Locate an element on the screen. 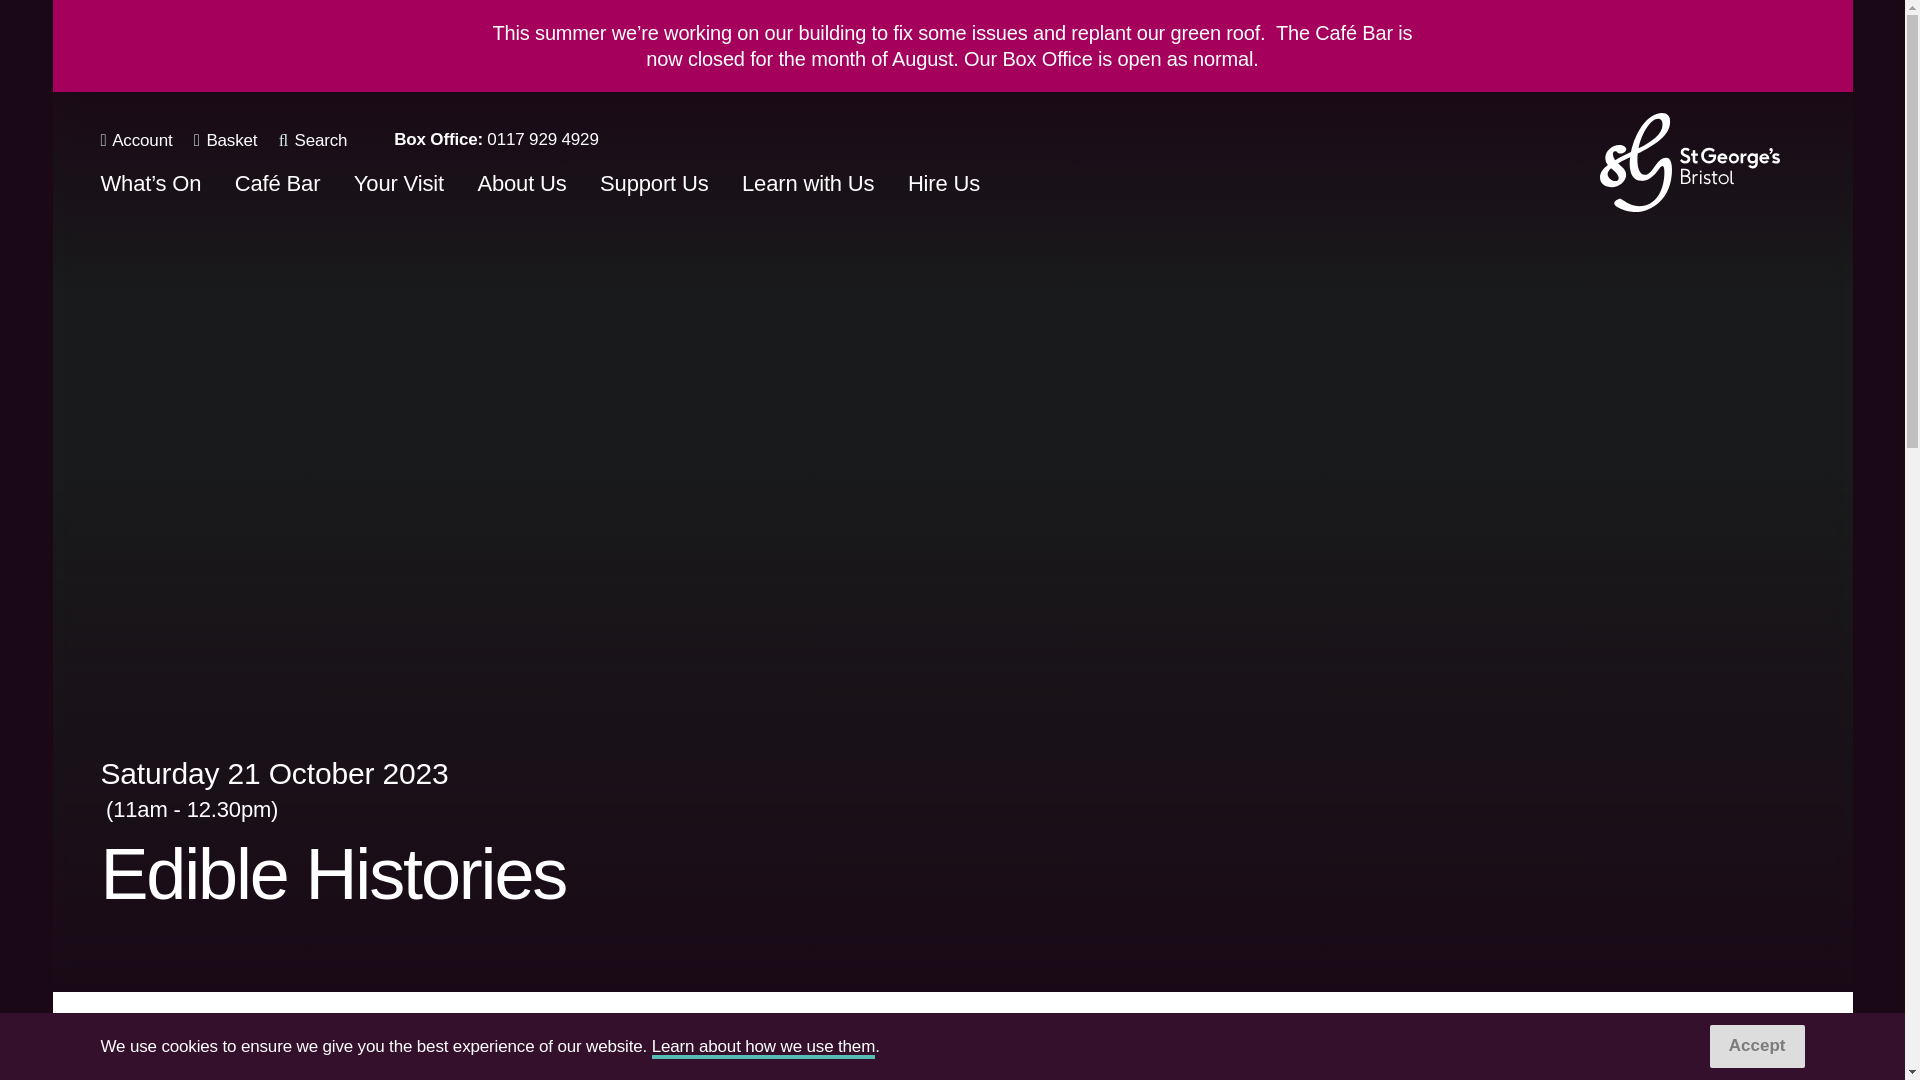 The height and width of the screenshot is (1080, 1920). Basket is located at coordinates (226, 140).